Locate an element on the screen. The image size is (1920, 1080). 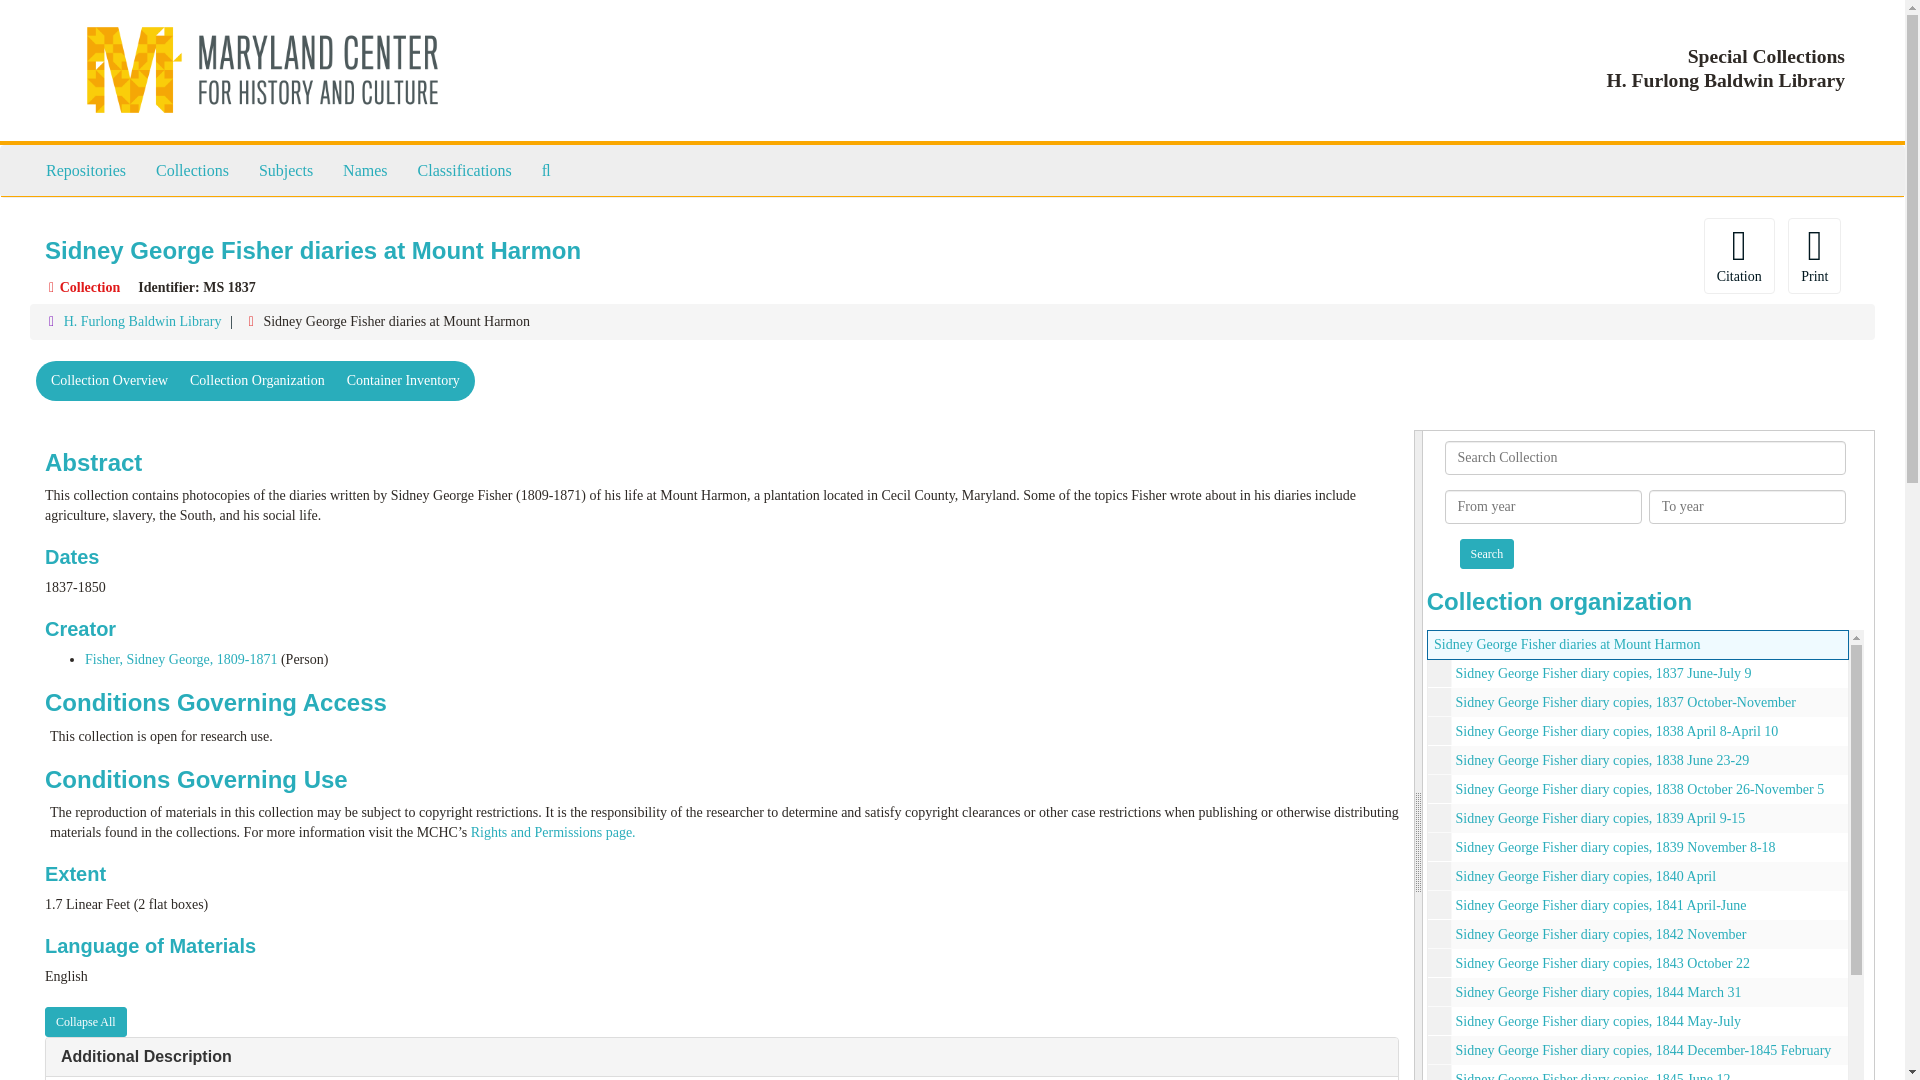
Sidney George Fisher diary copies is located at coordinates (1638, 760).